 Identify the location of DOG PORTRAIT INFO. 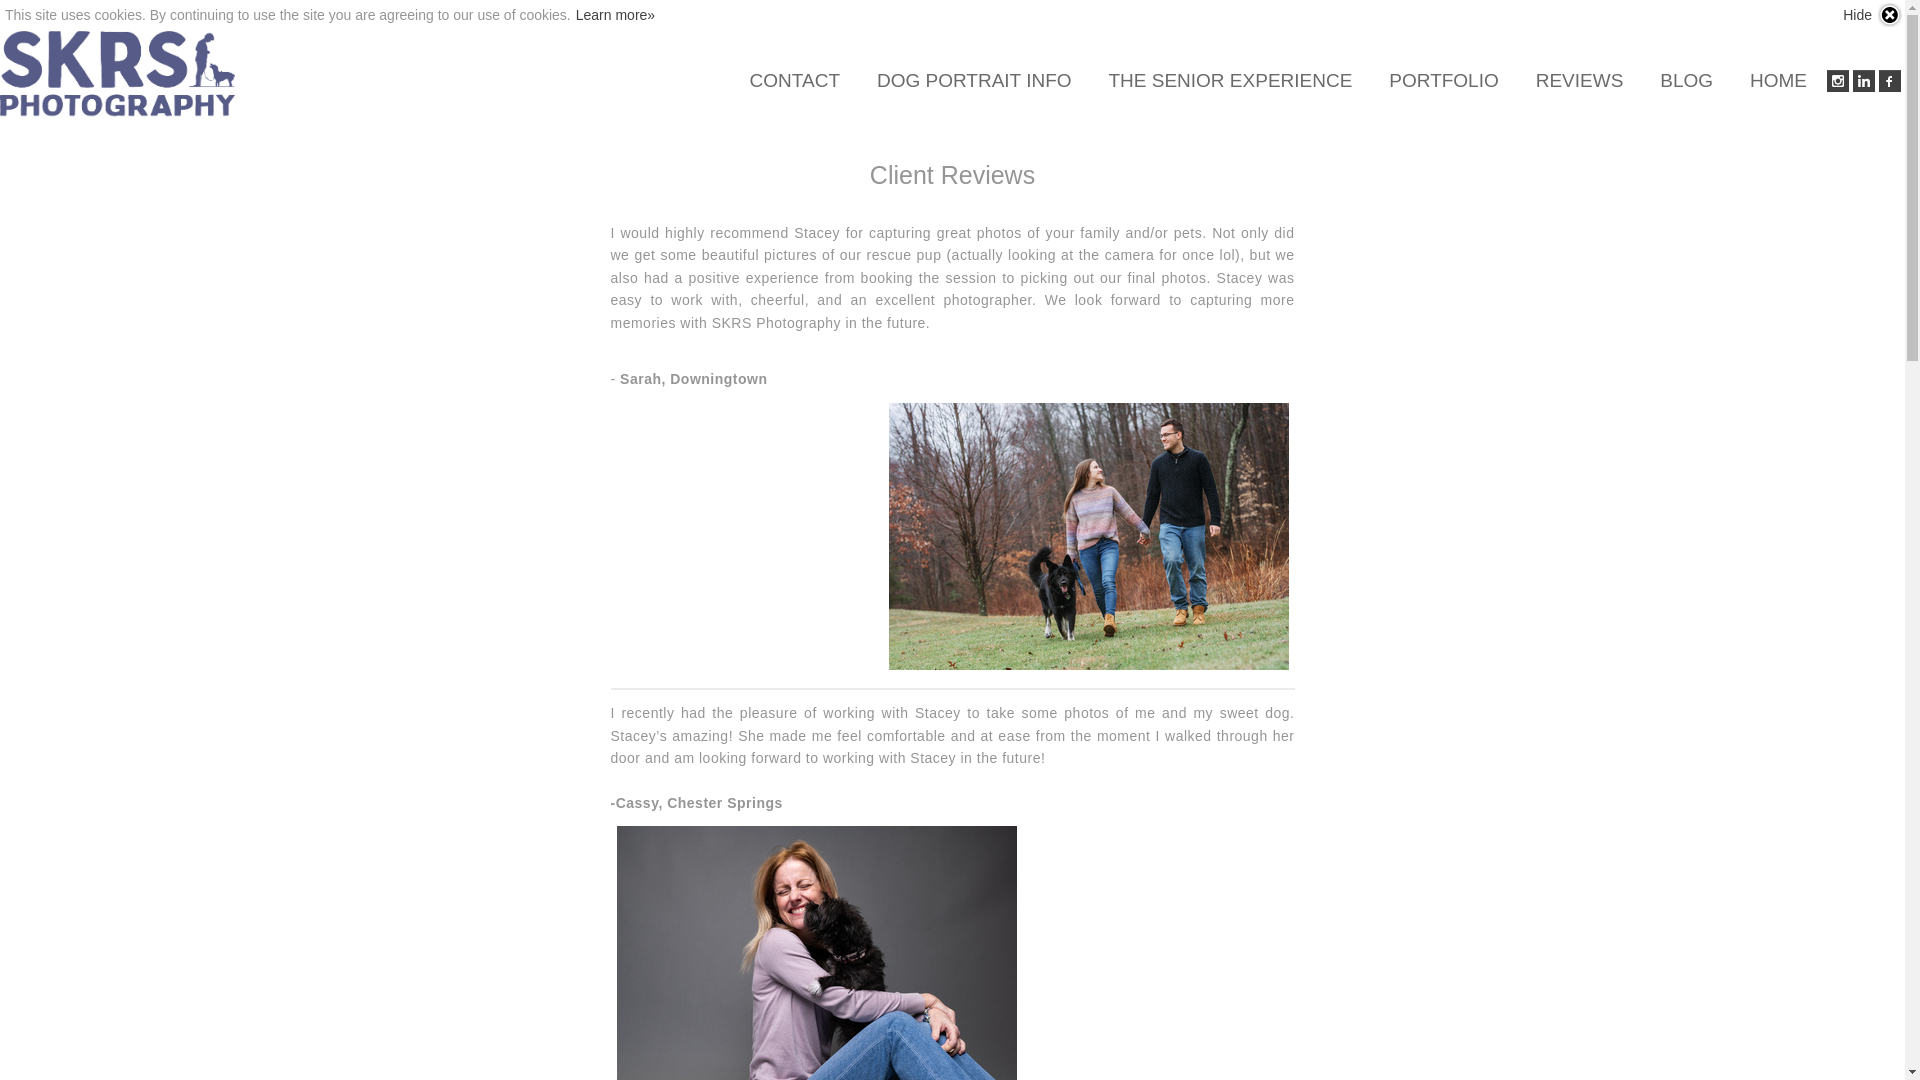
(974, 80).